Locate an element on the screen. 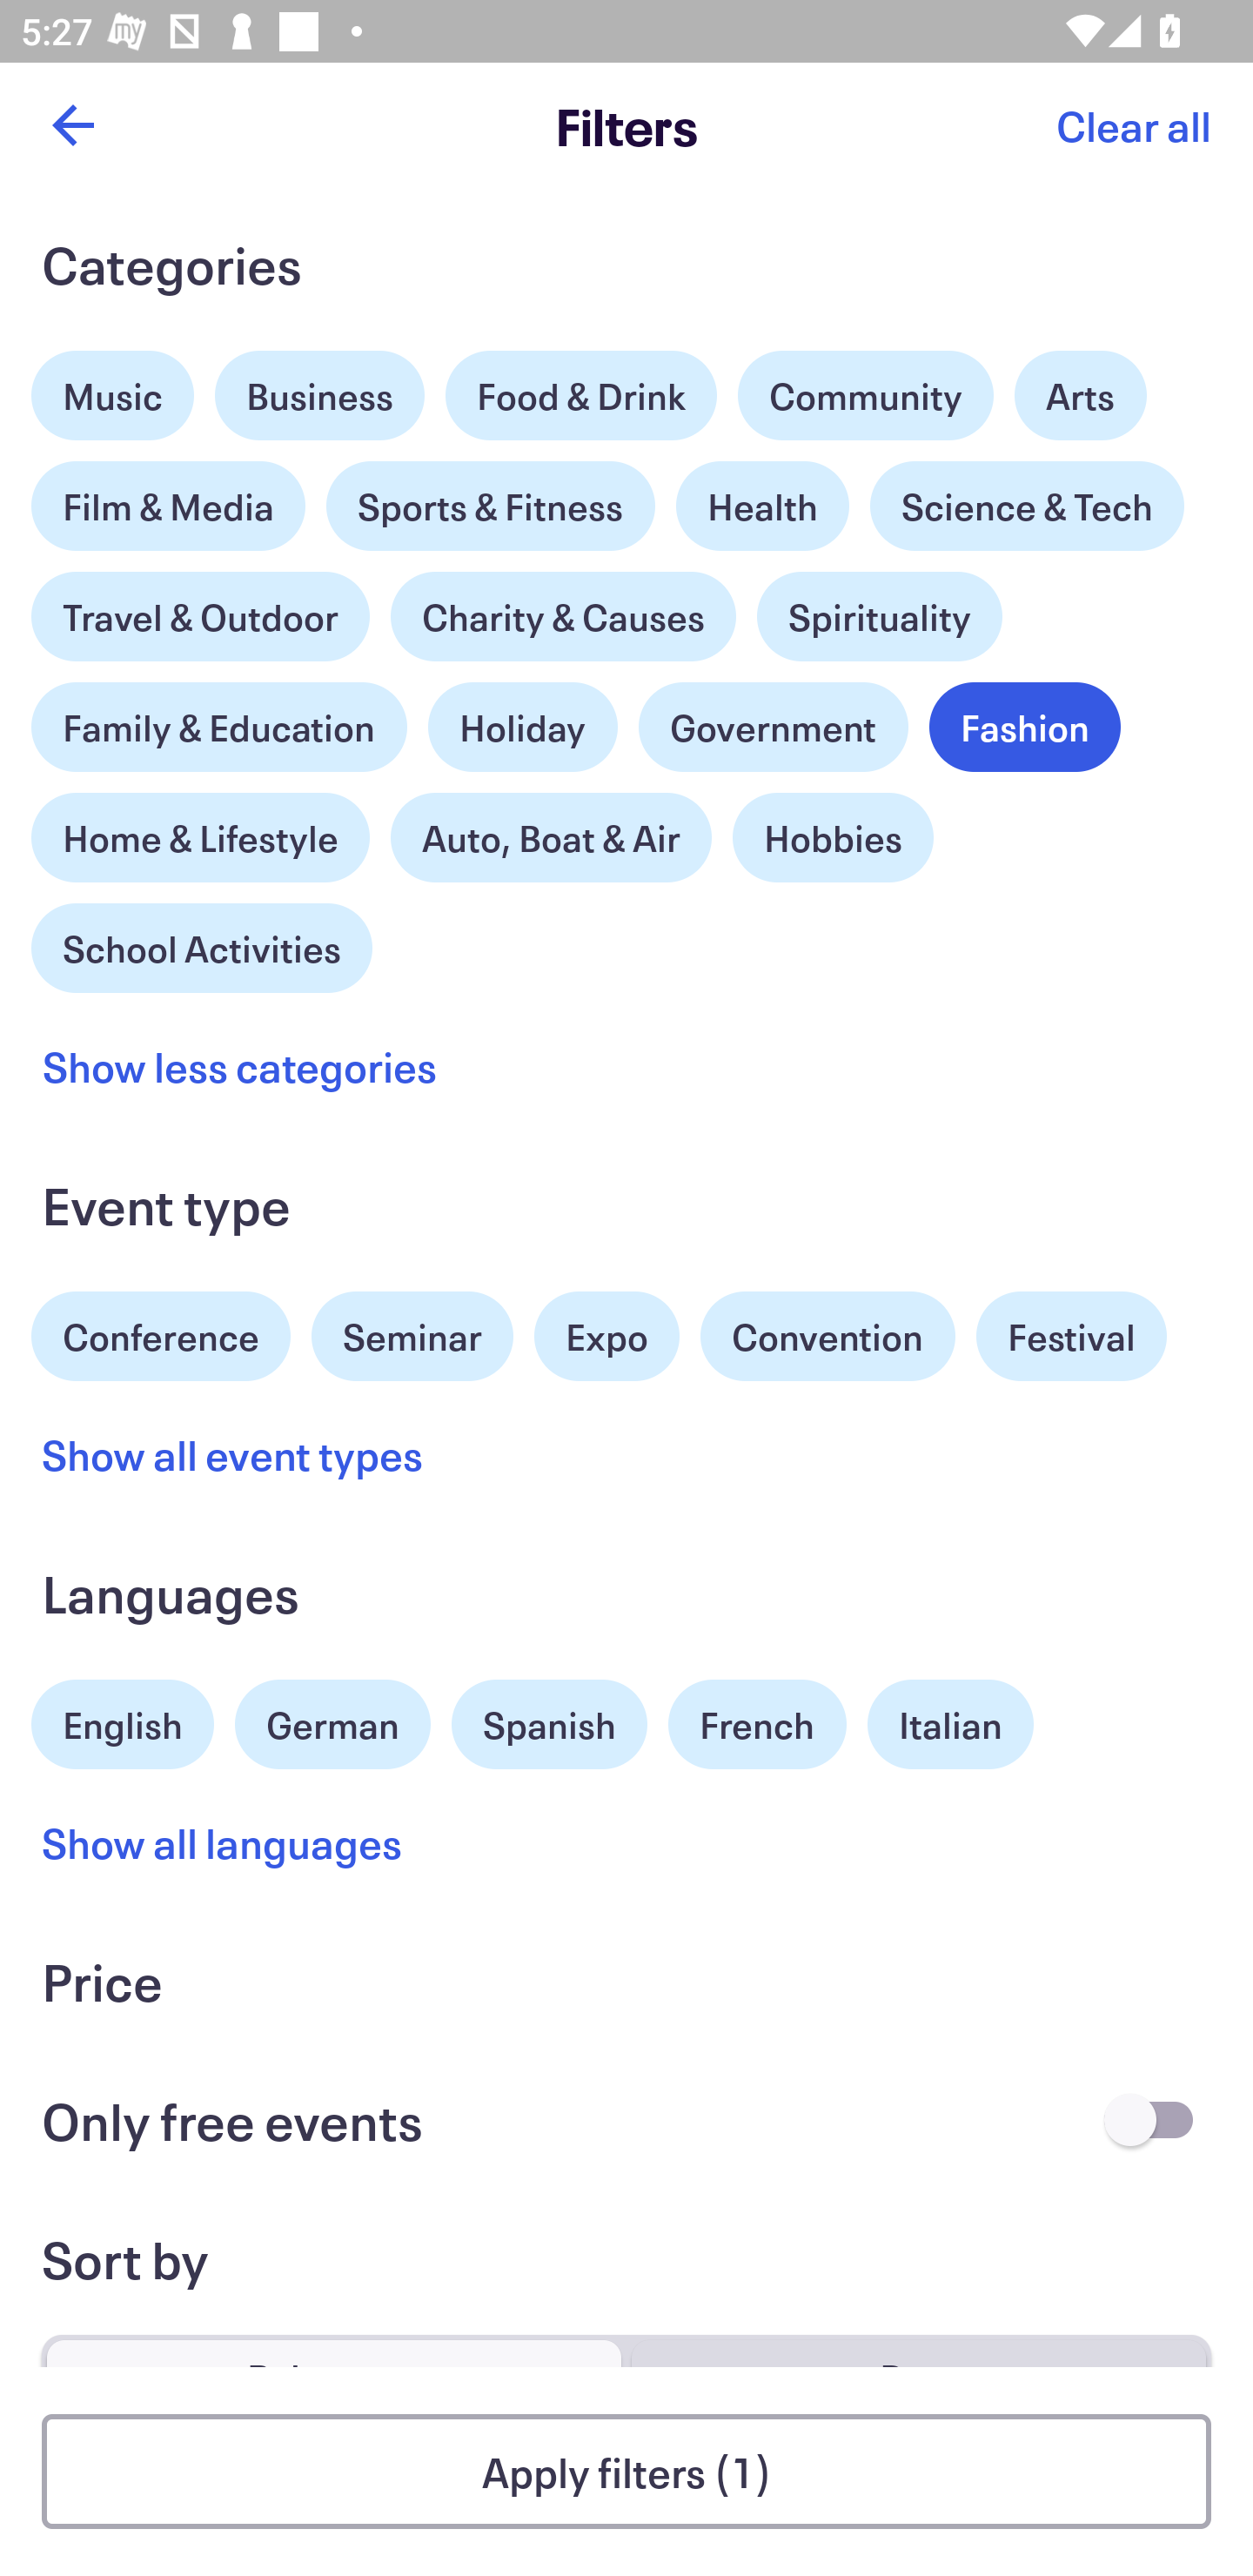 This screenshot has height=2576, width=1253. Community is located at coordinates (865, 395).